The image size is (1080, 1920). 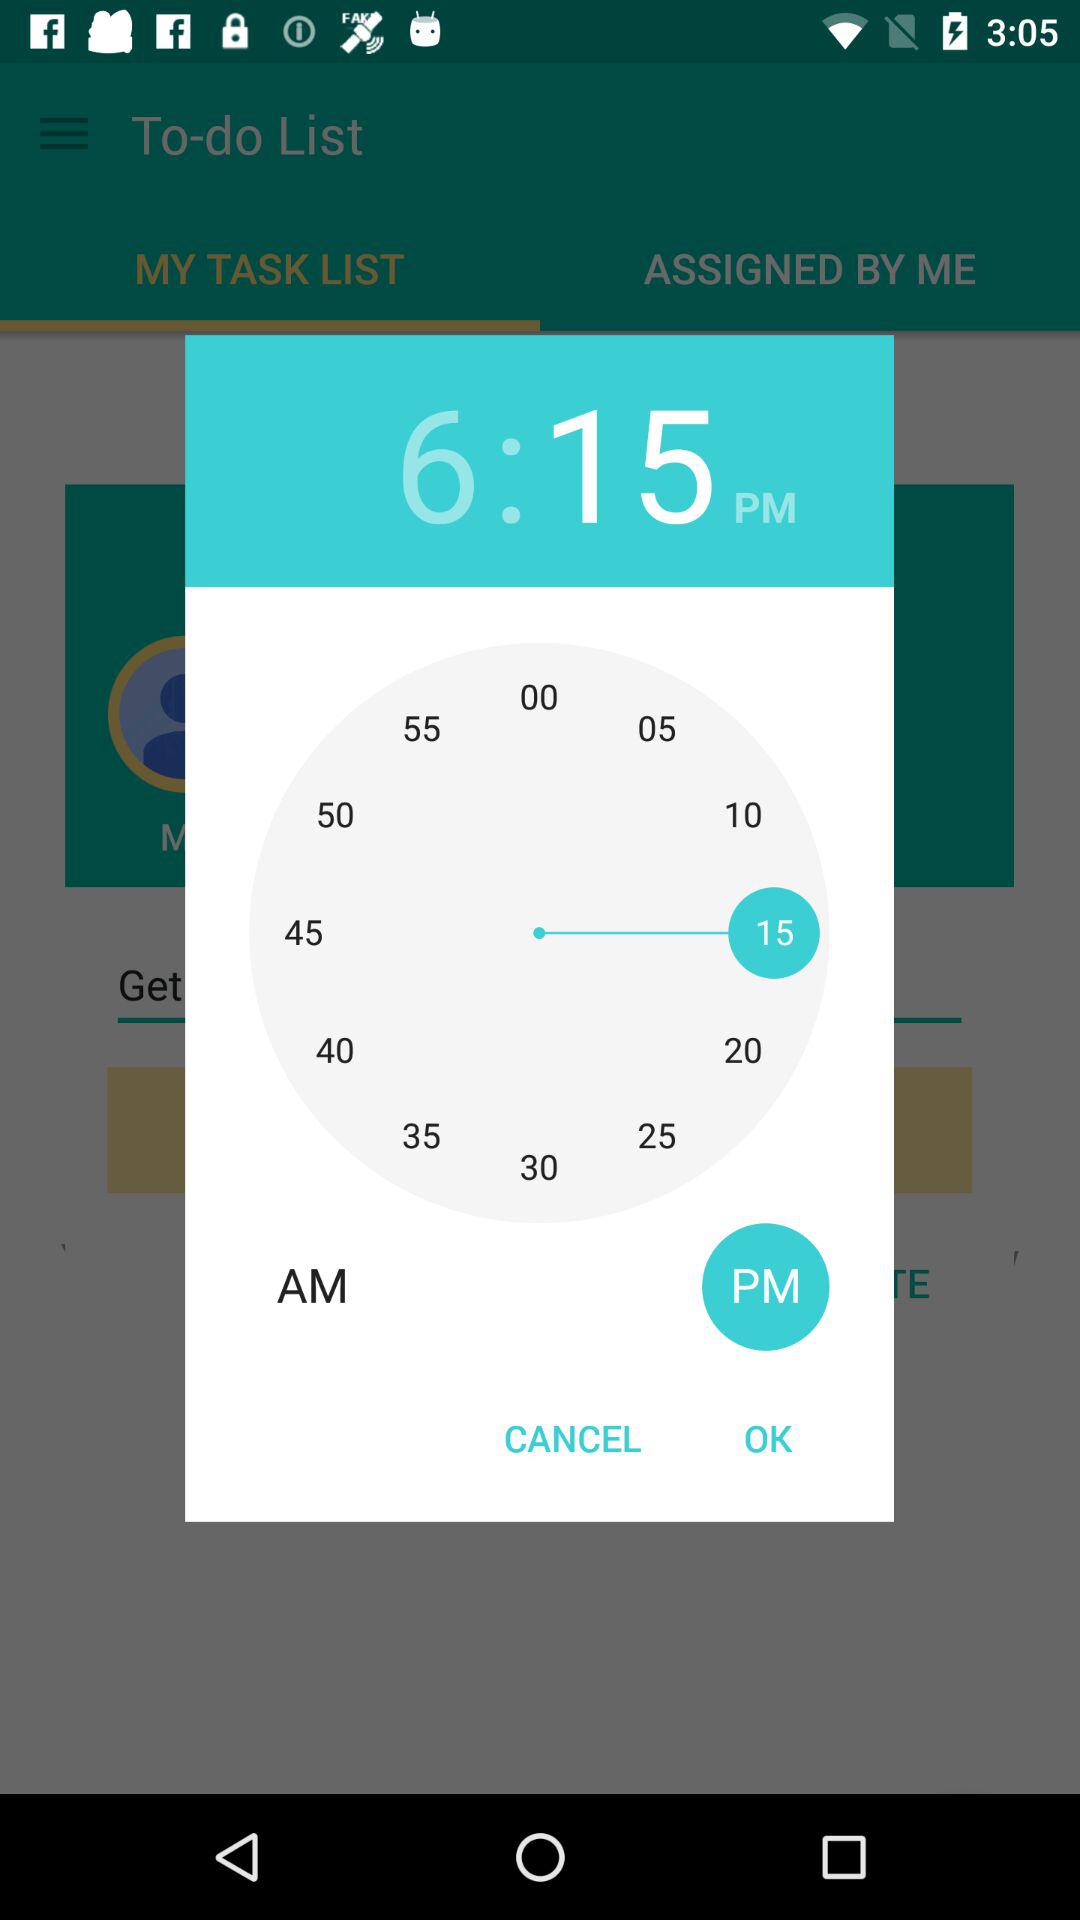 What do you see at coordinates (628, 460) in the screenshot?
I see `choose 15` at bounding box center [628, 460].